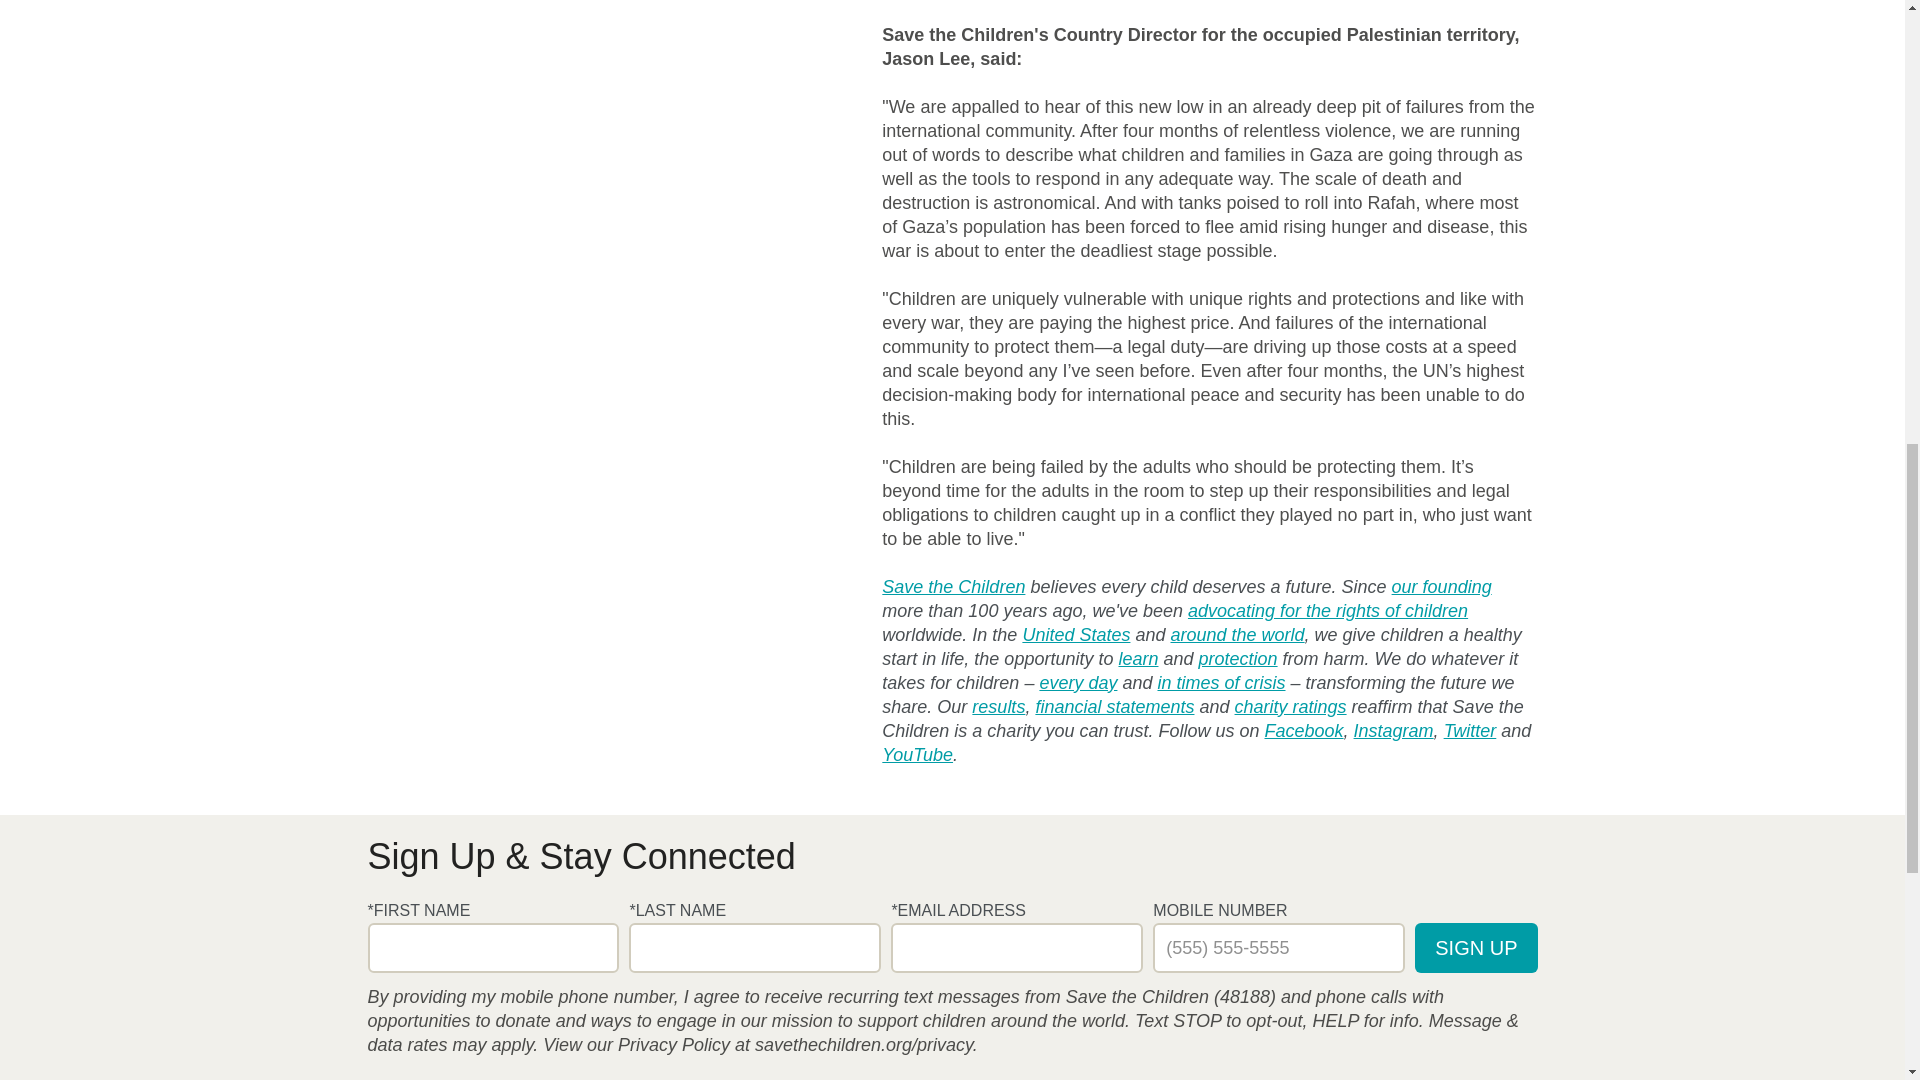 The image size is (1920, 1080). I want to click on Protection, so click(1238, 658).